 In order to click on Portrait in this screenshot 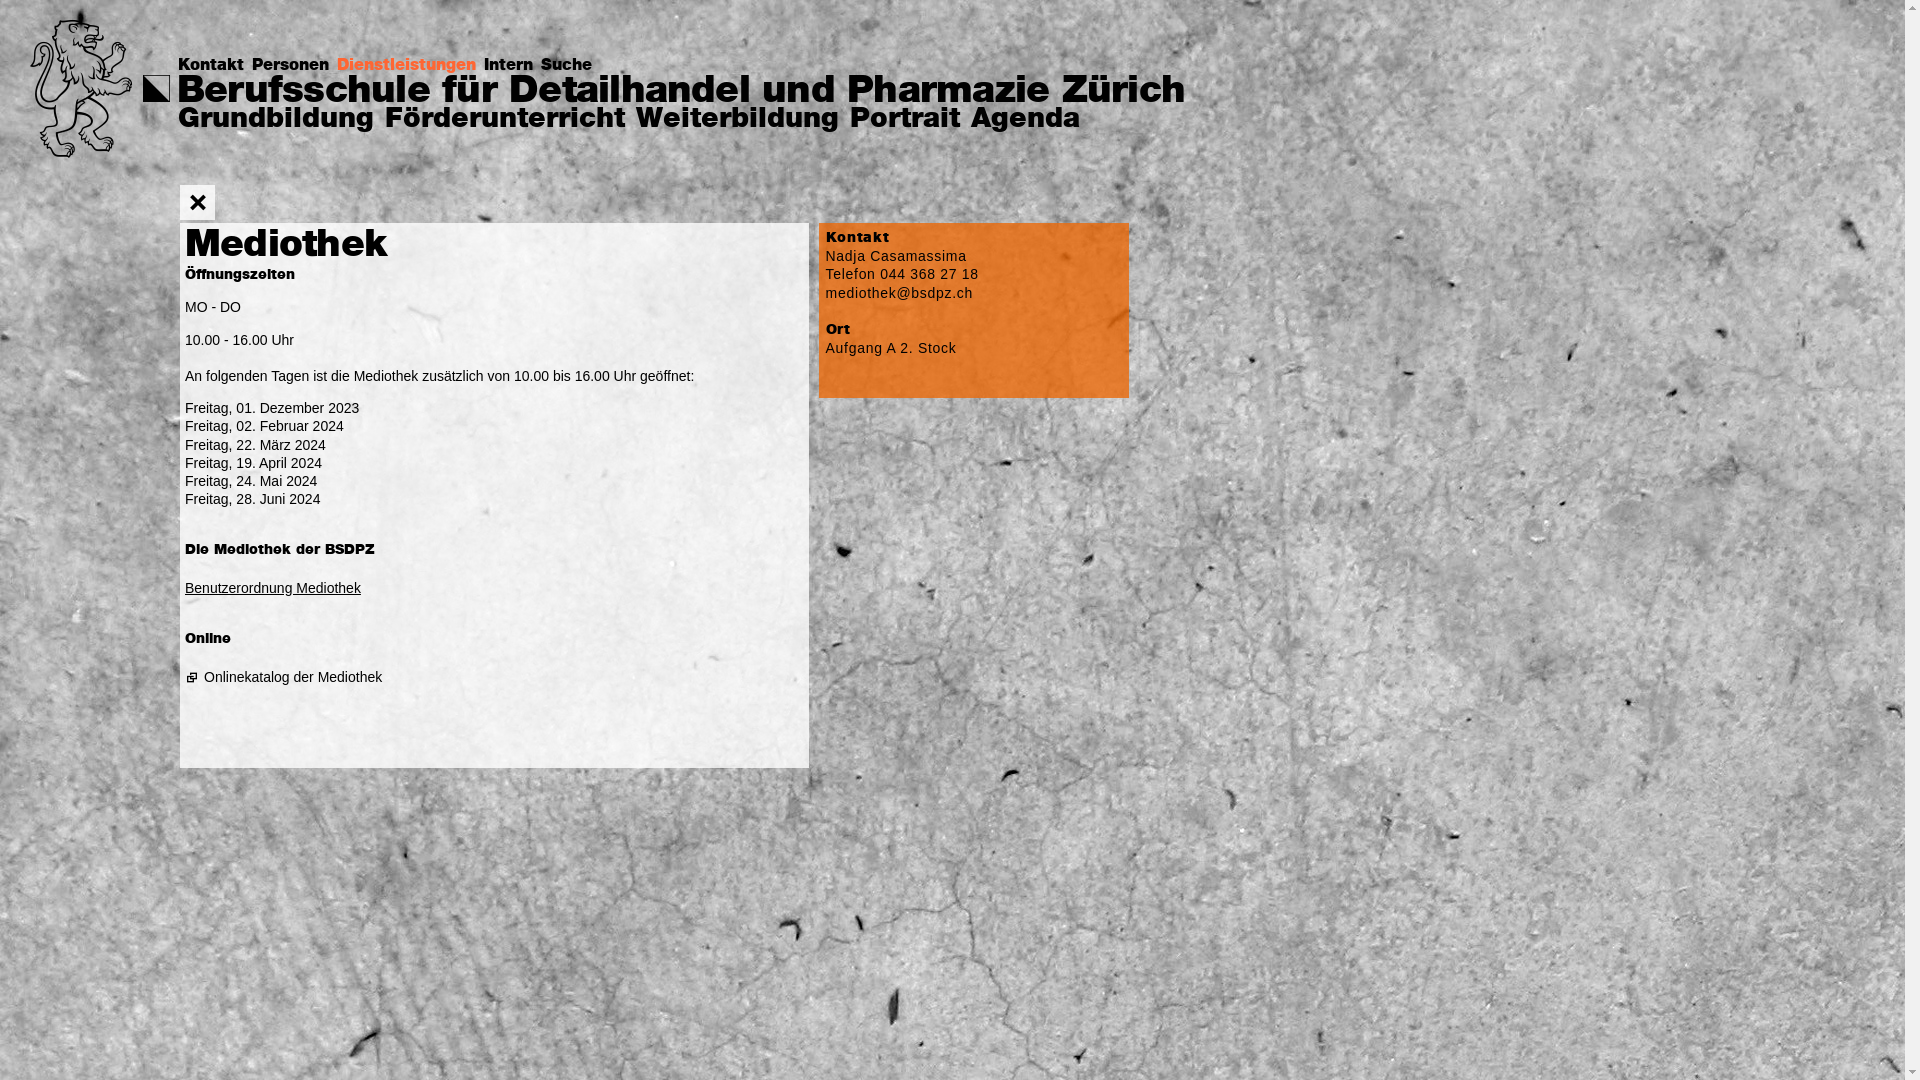, I will do `click(905, 120)`.